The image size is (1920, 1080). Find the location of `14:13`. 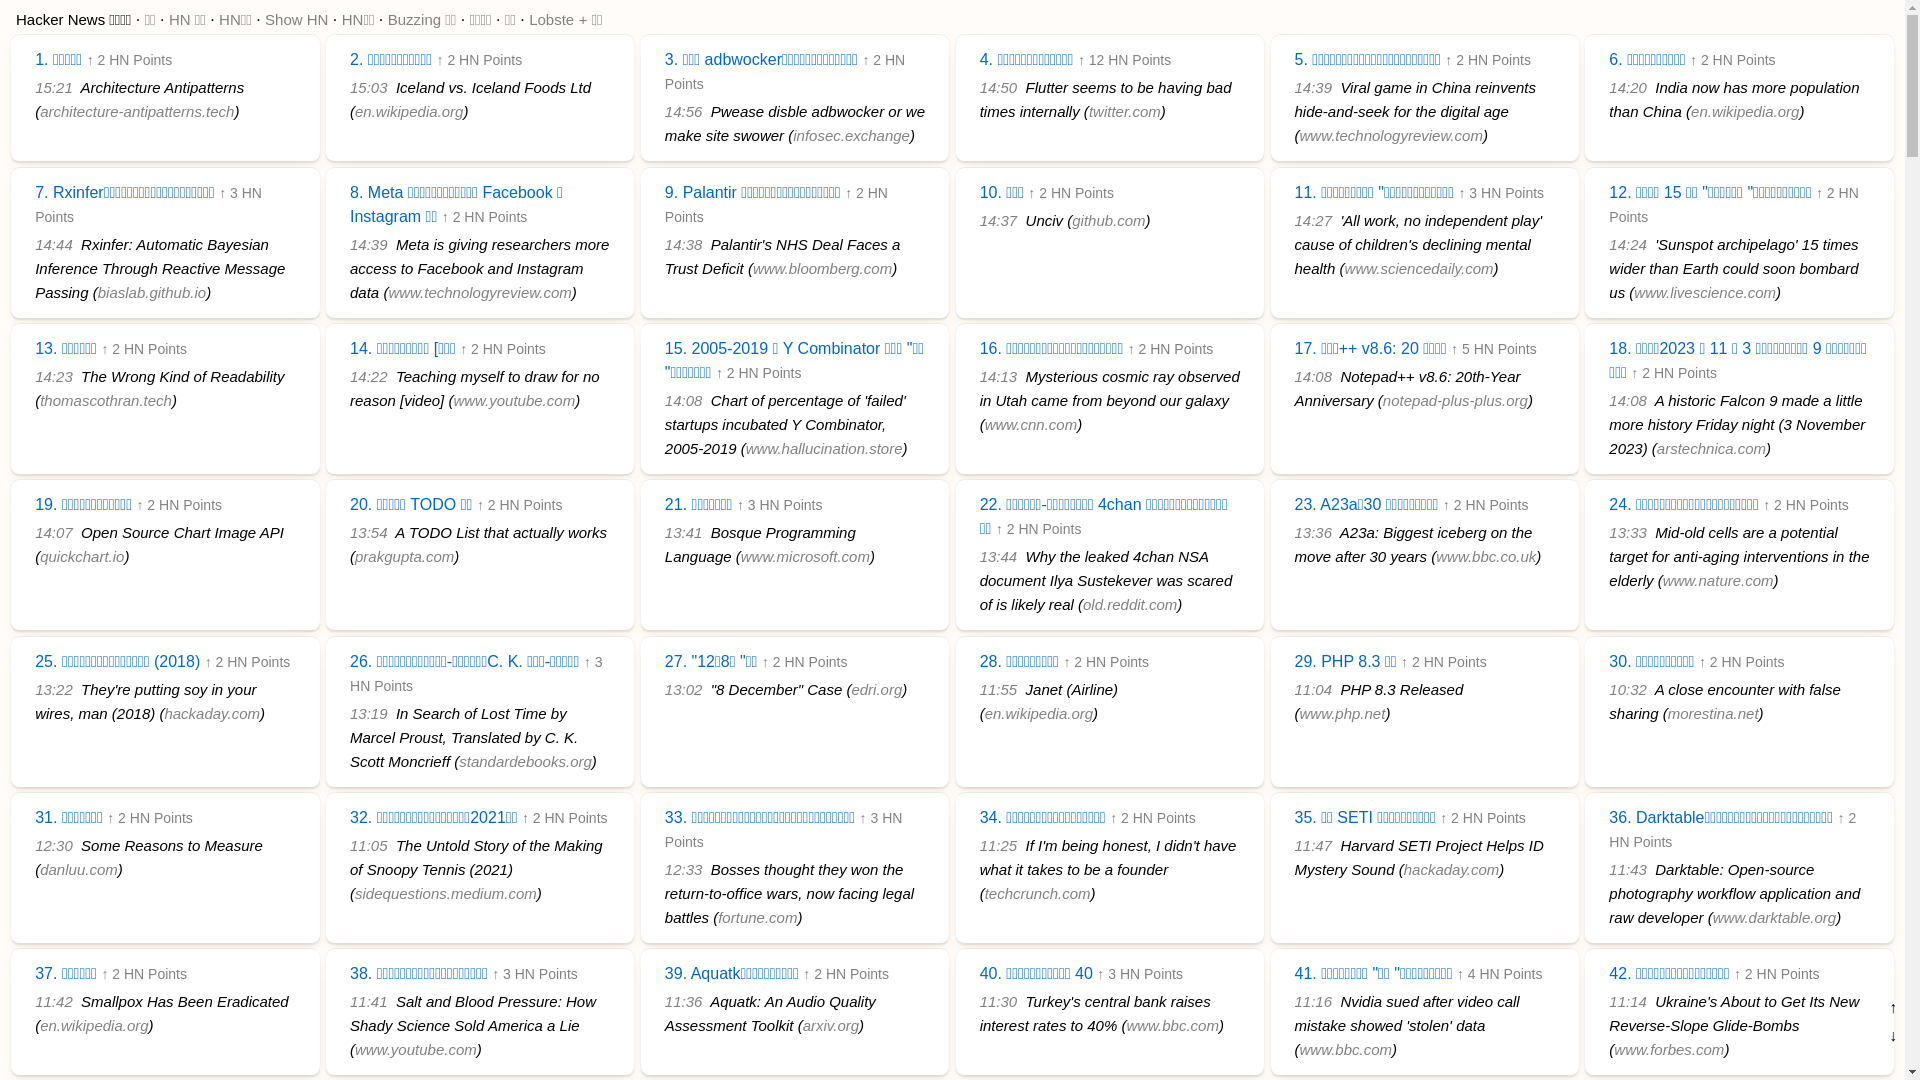

14:13 is located at coordinates (998, 376).